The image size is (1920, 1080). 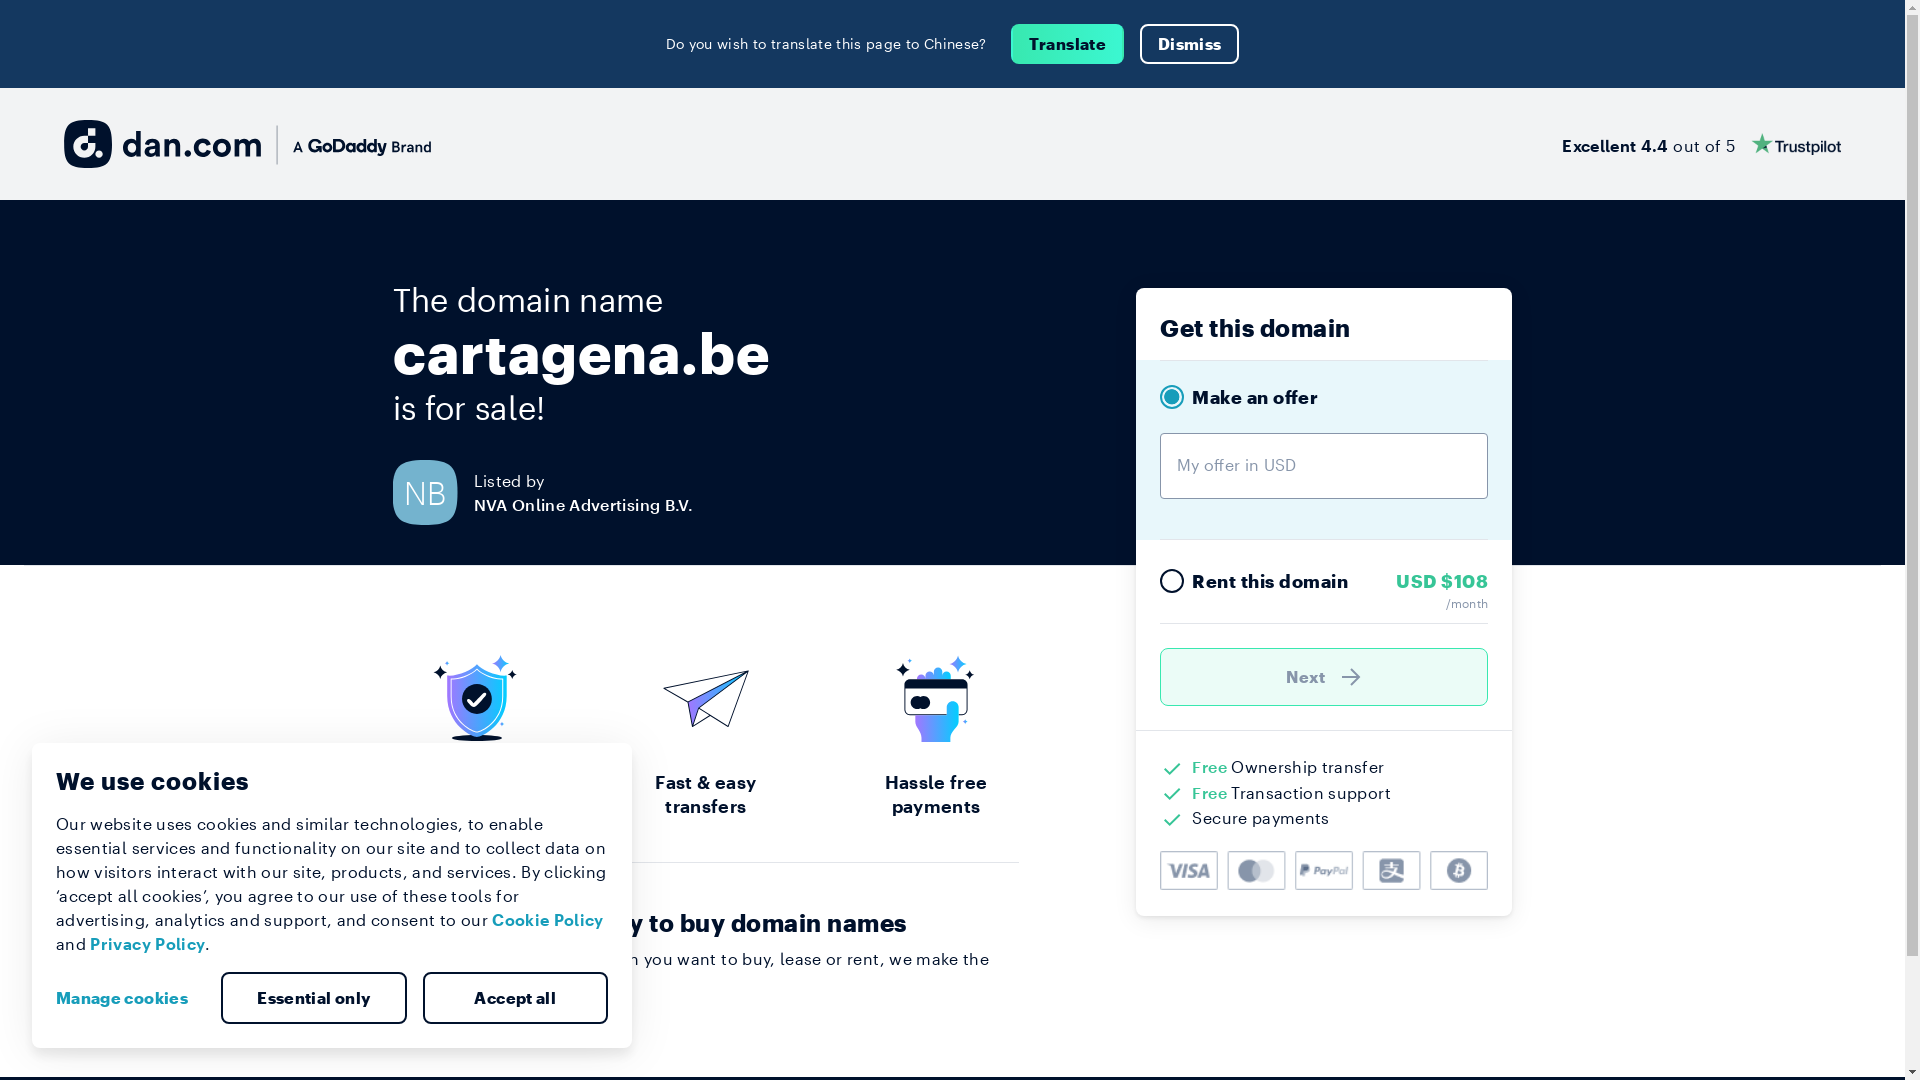 I want to click on Next
), so click(x=1324, y=677).